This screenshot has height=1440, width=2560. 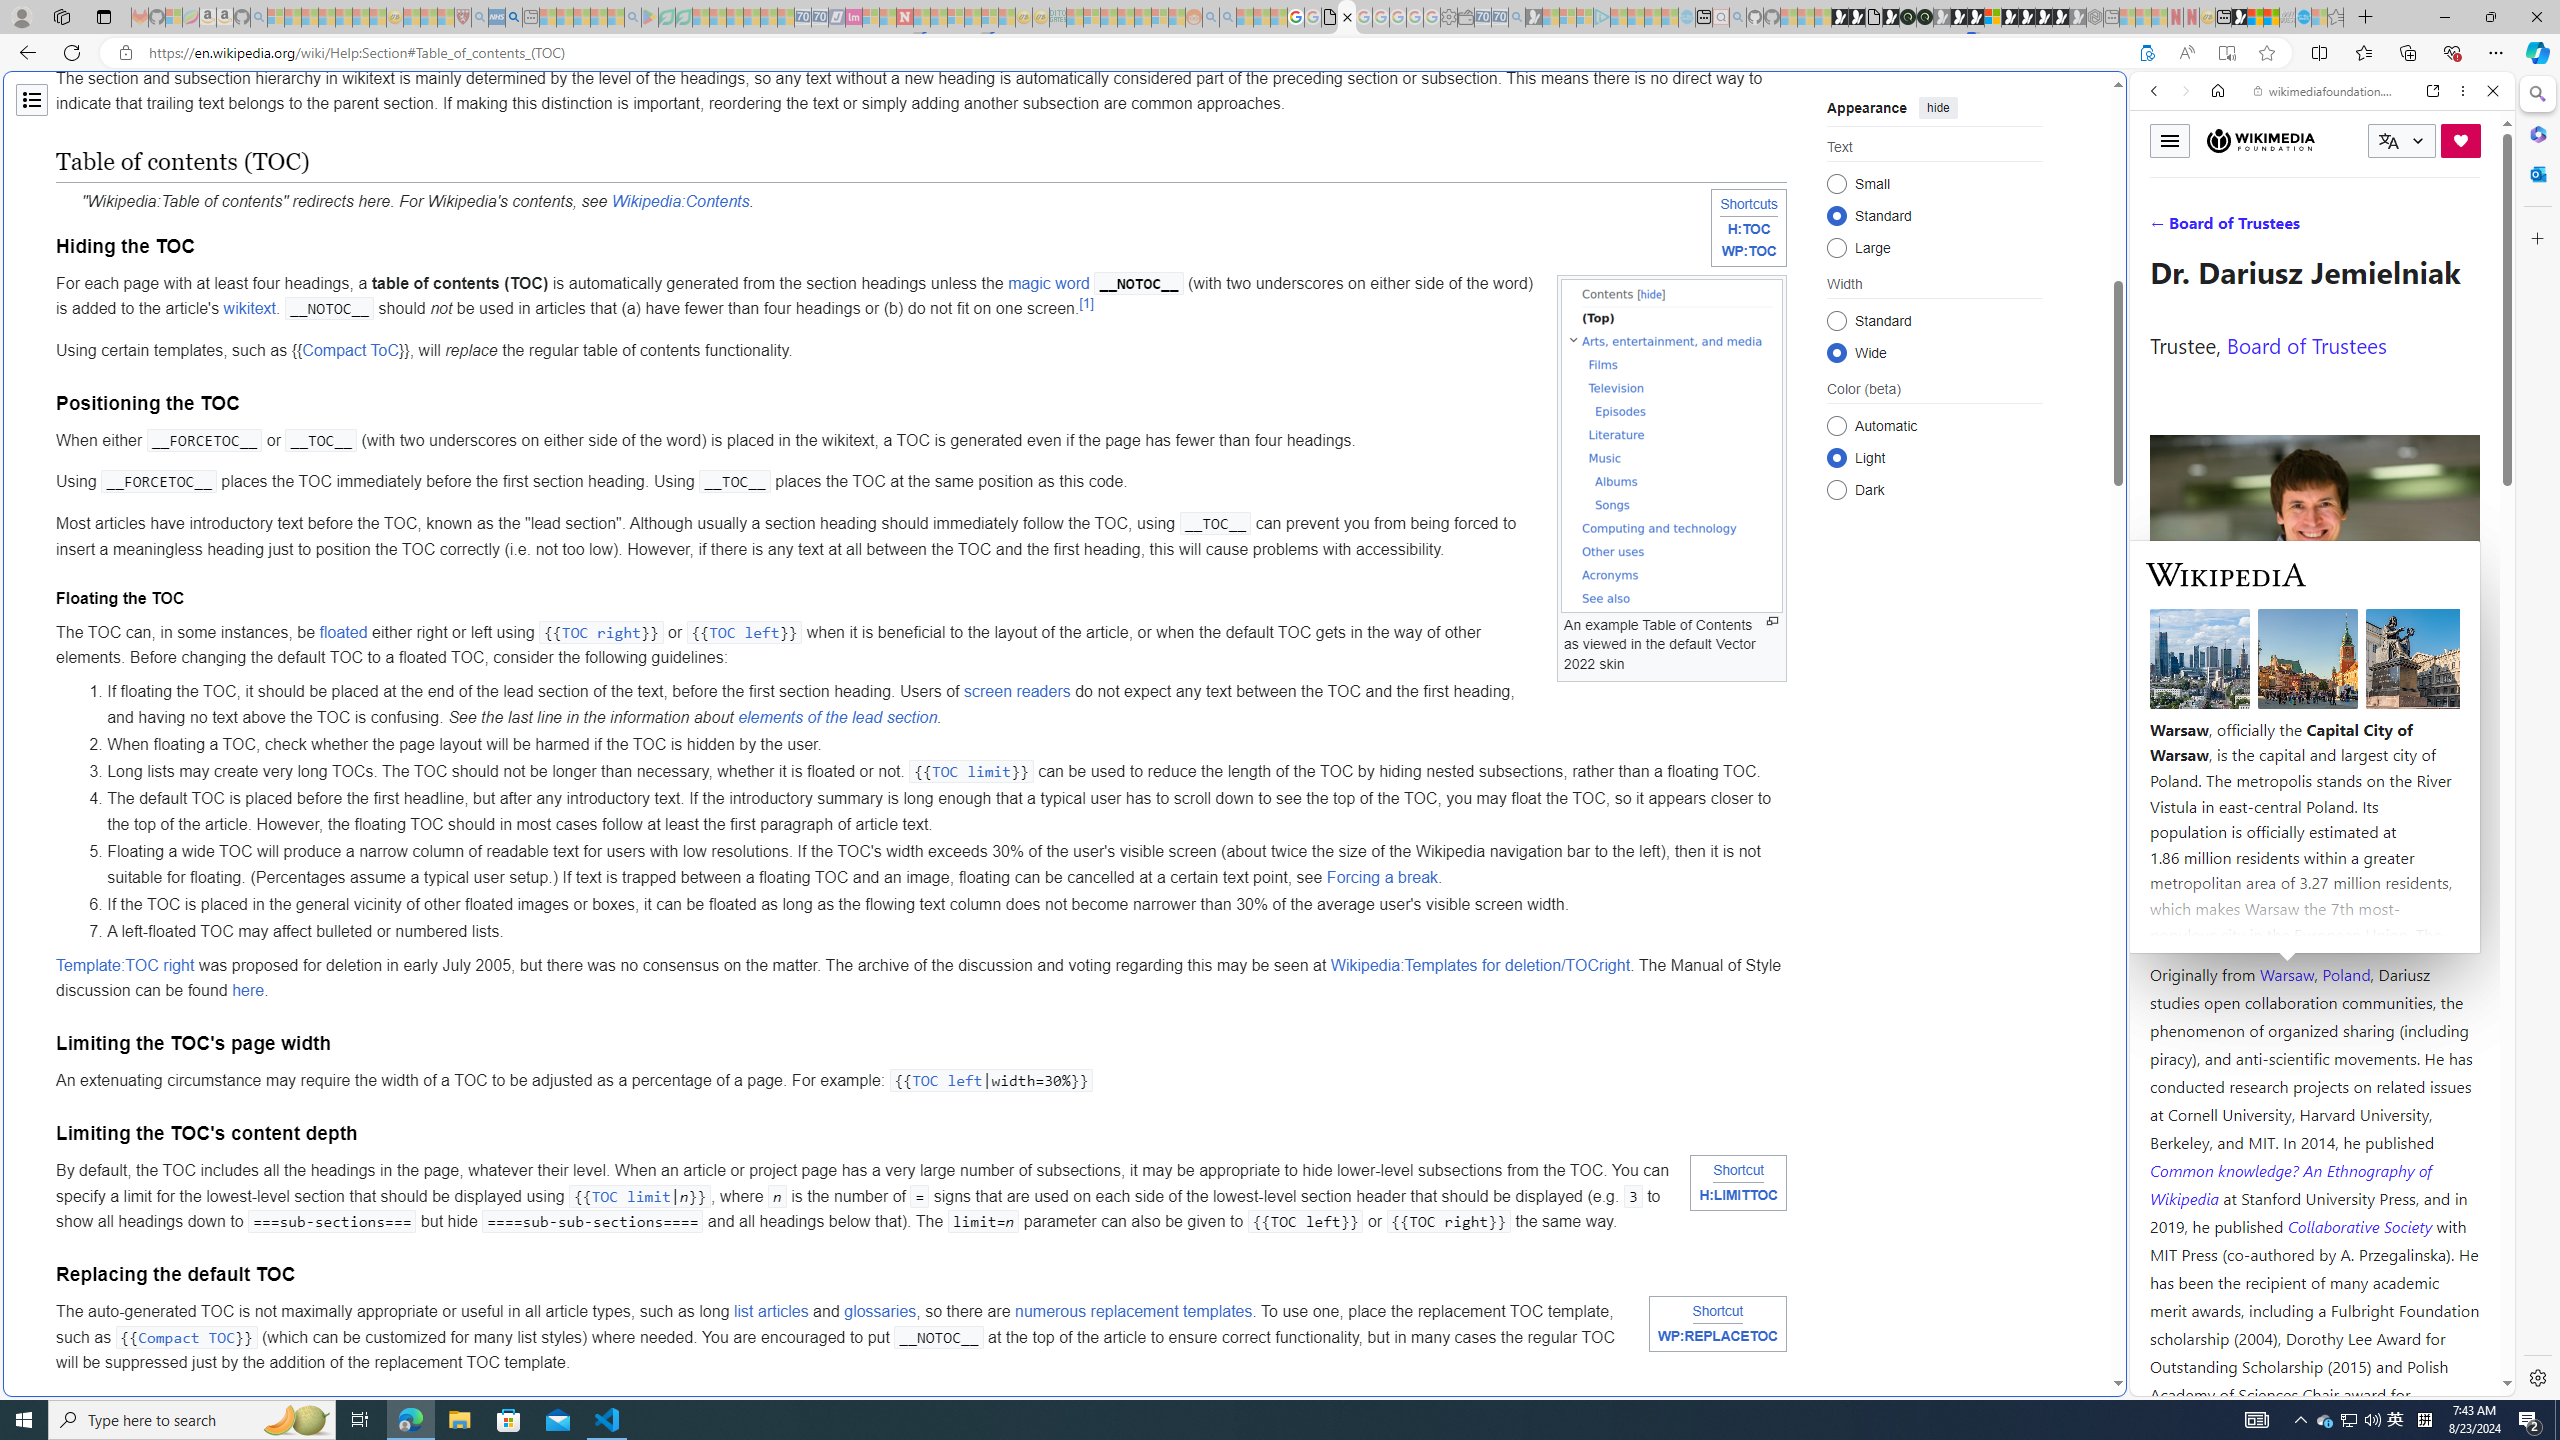 What do you see at coordinates (2146, 53) in the screenshot?
I see `Support Wikipedia?` at bounding box center [2146, 53].